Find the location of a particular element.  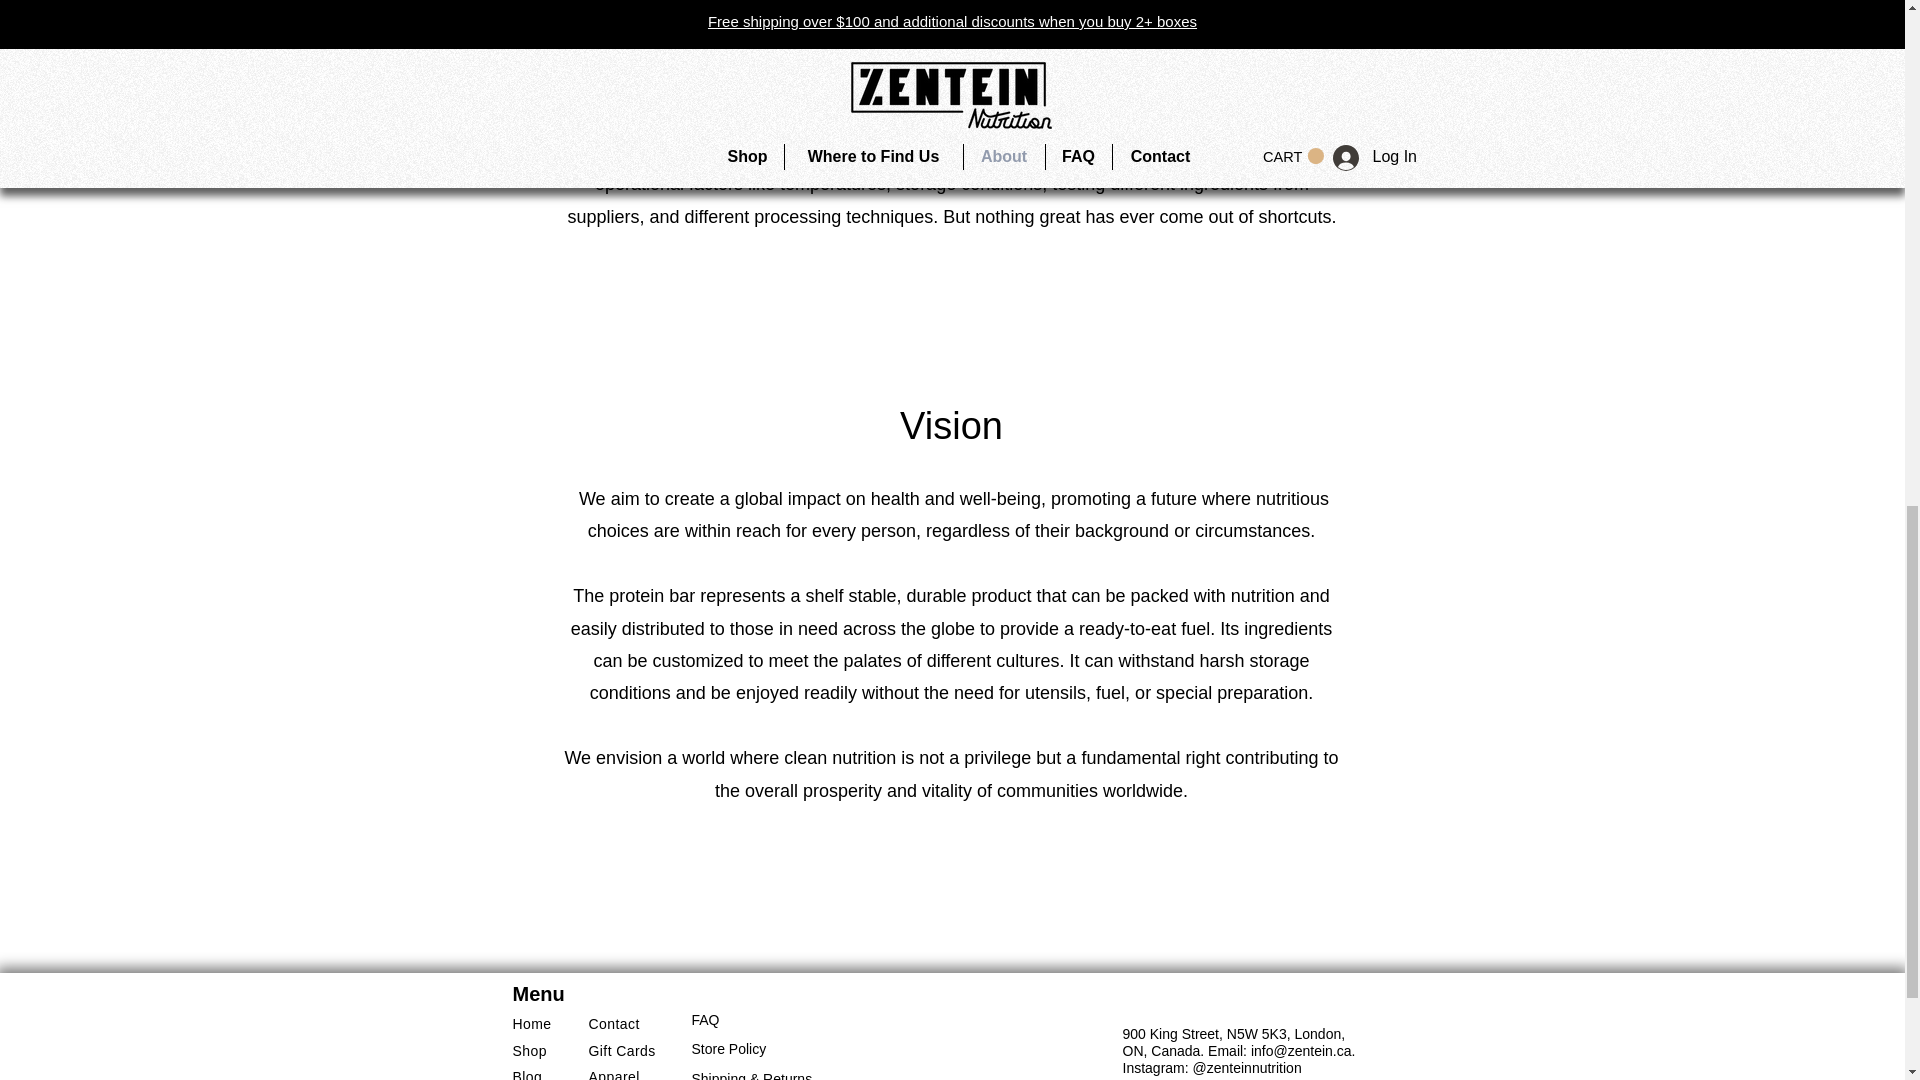

Apparel is located at coordinates (613, 1074).